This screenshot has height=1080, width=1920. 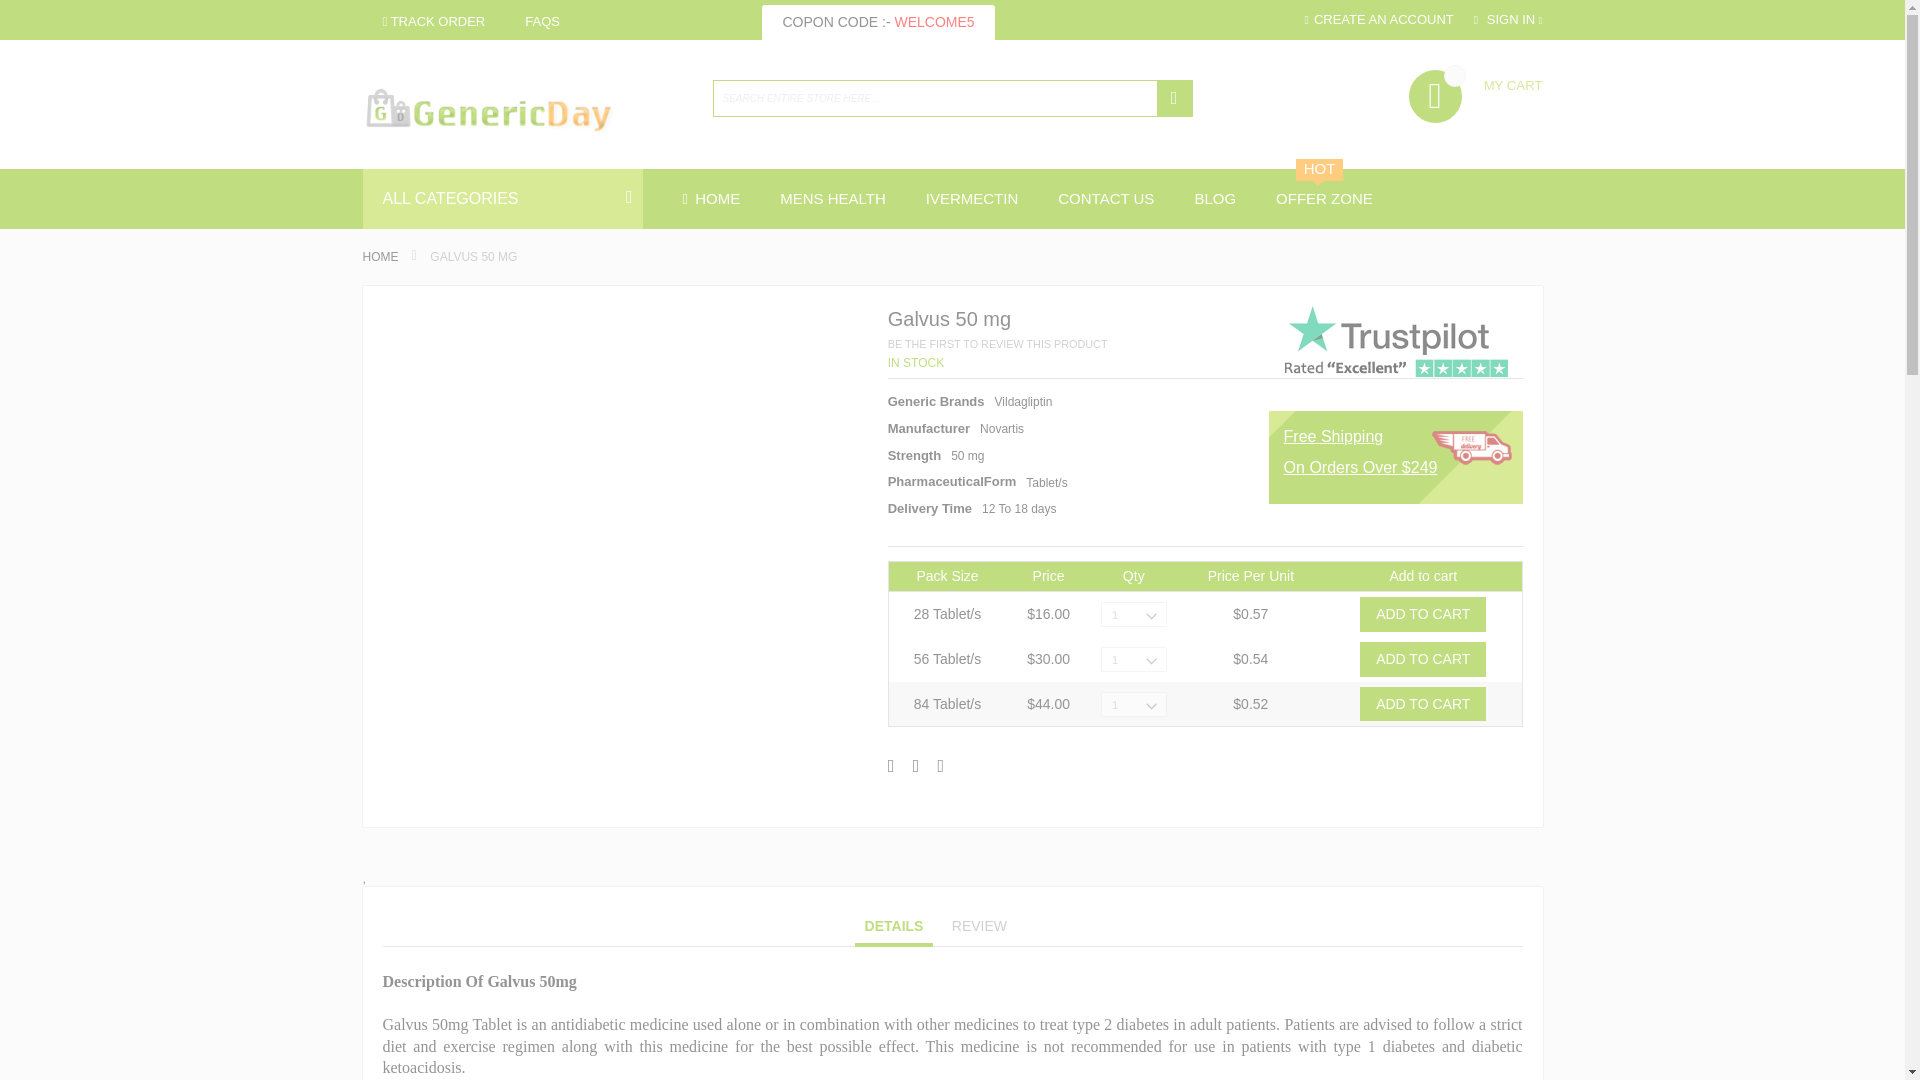 I want to click on Add to Cart, so click(x=1422, y=659).